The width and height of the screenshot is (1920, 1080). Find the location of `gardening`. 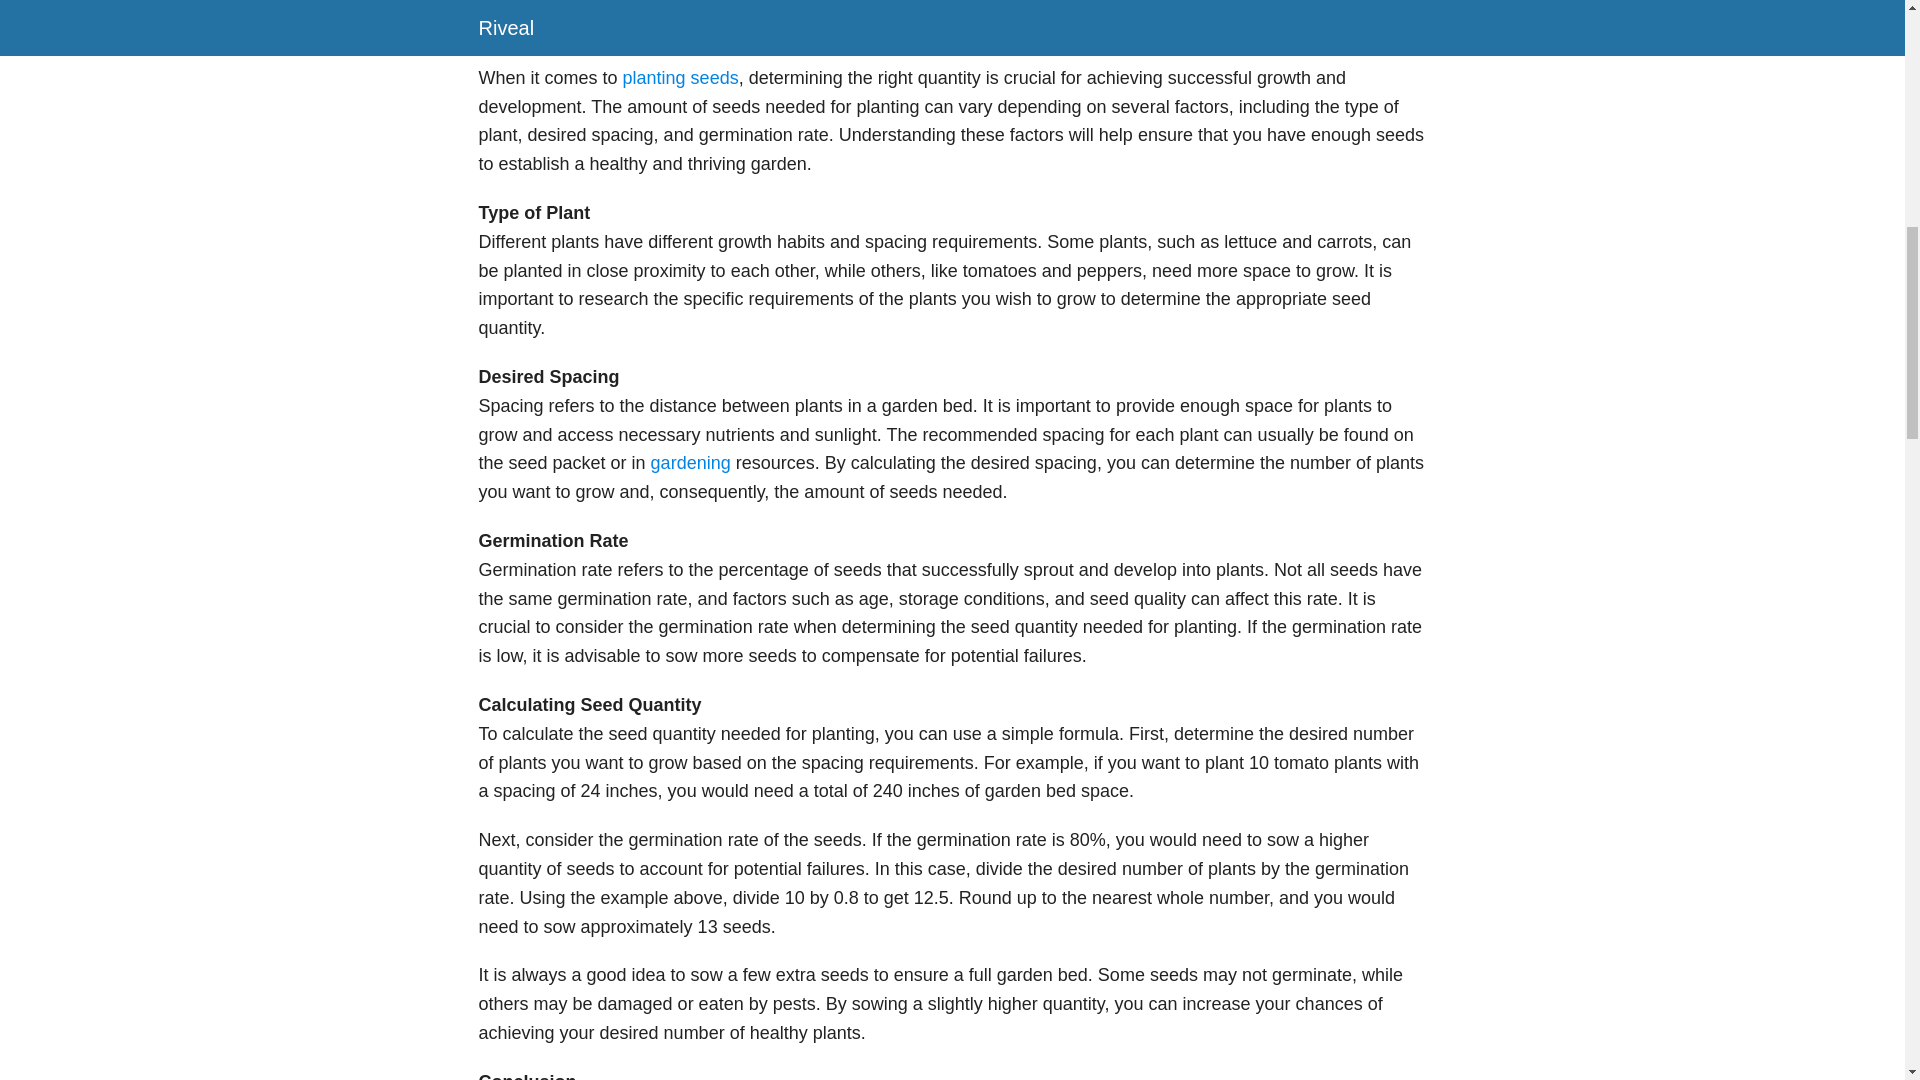

gardening is located at coordinates (690, 462).